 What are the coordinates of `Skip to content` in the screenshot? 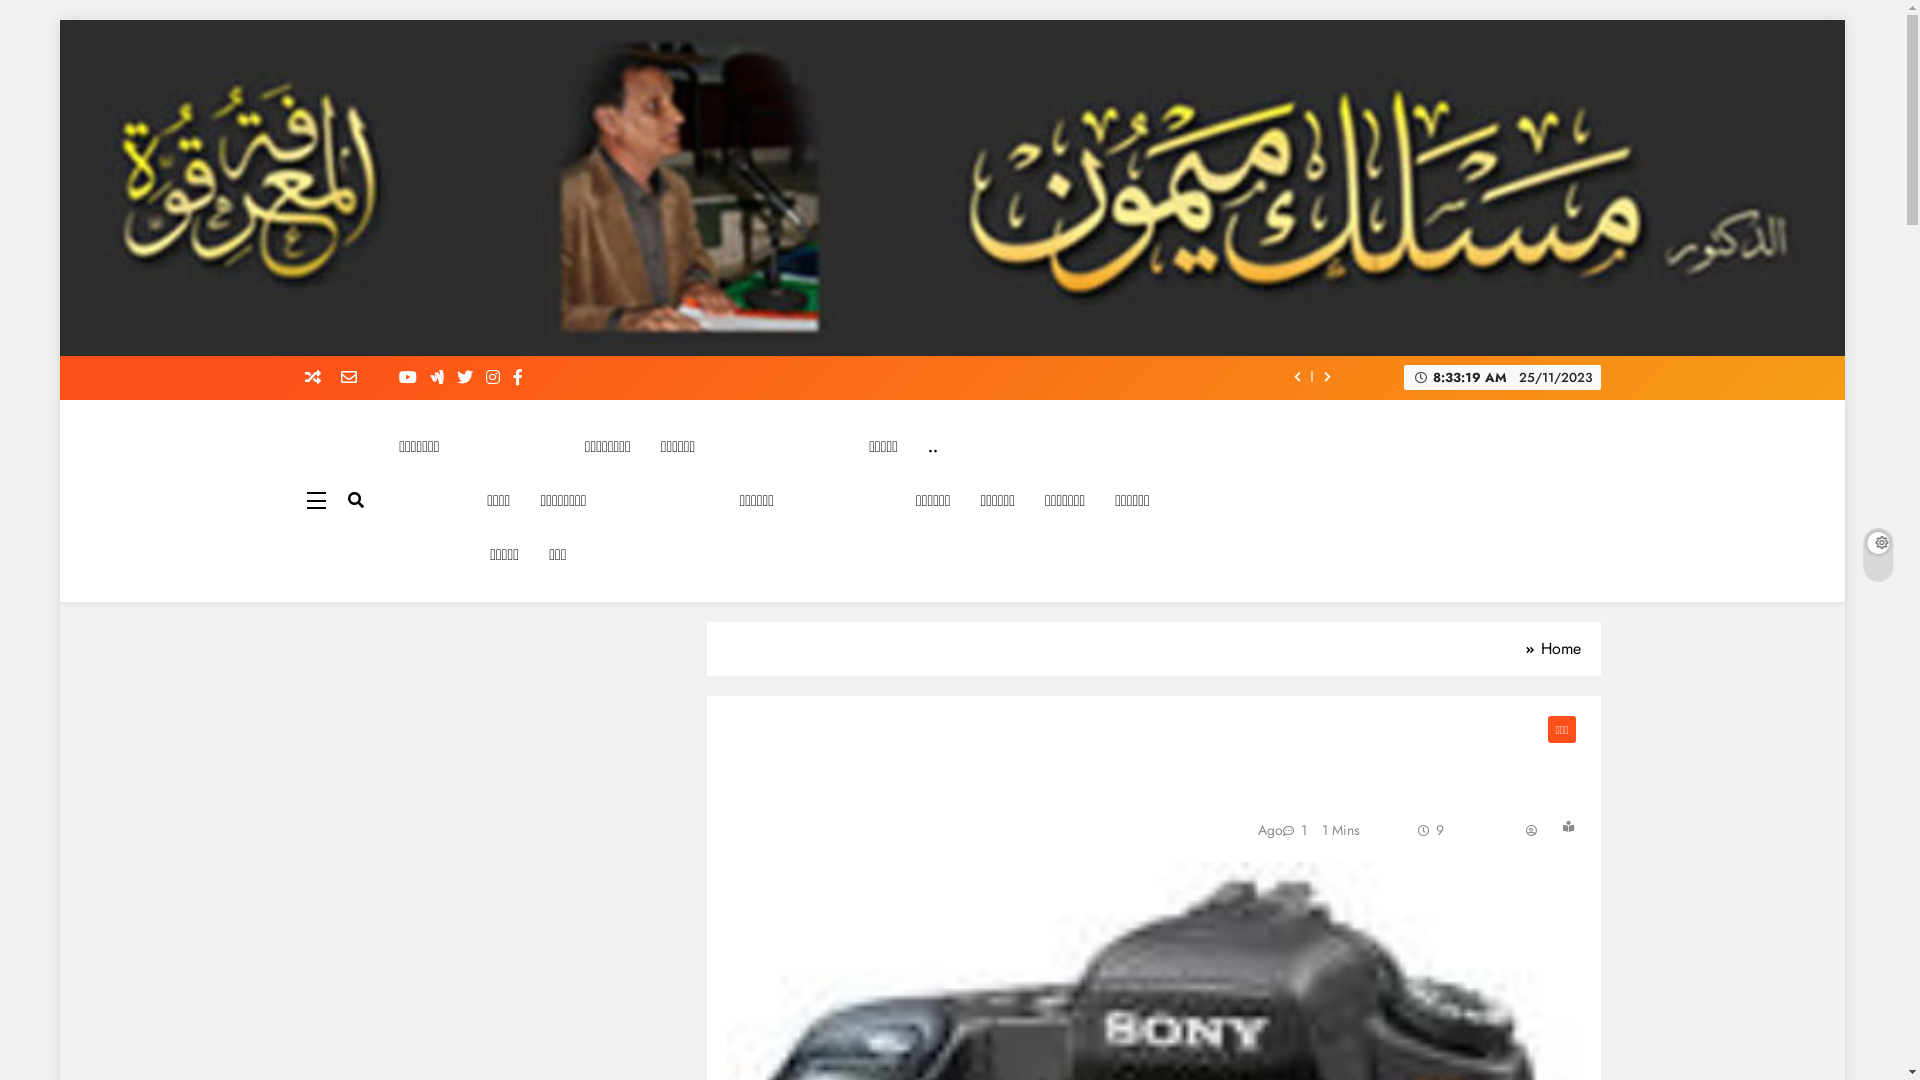 It's located at (1846, 20).